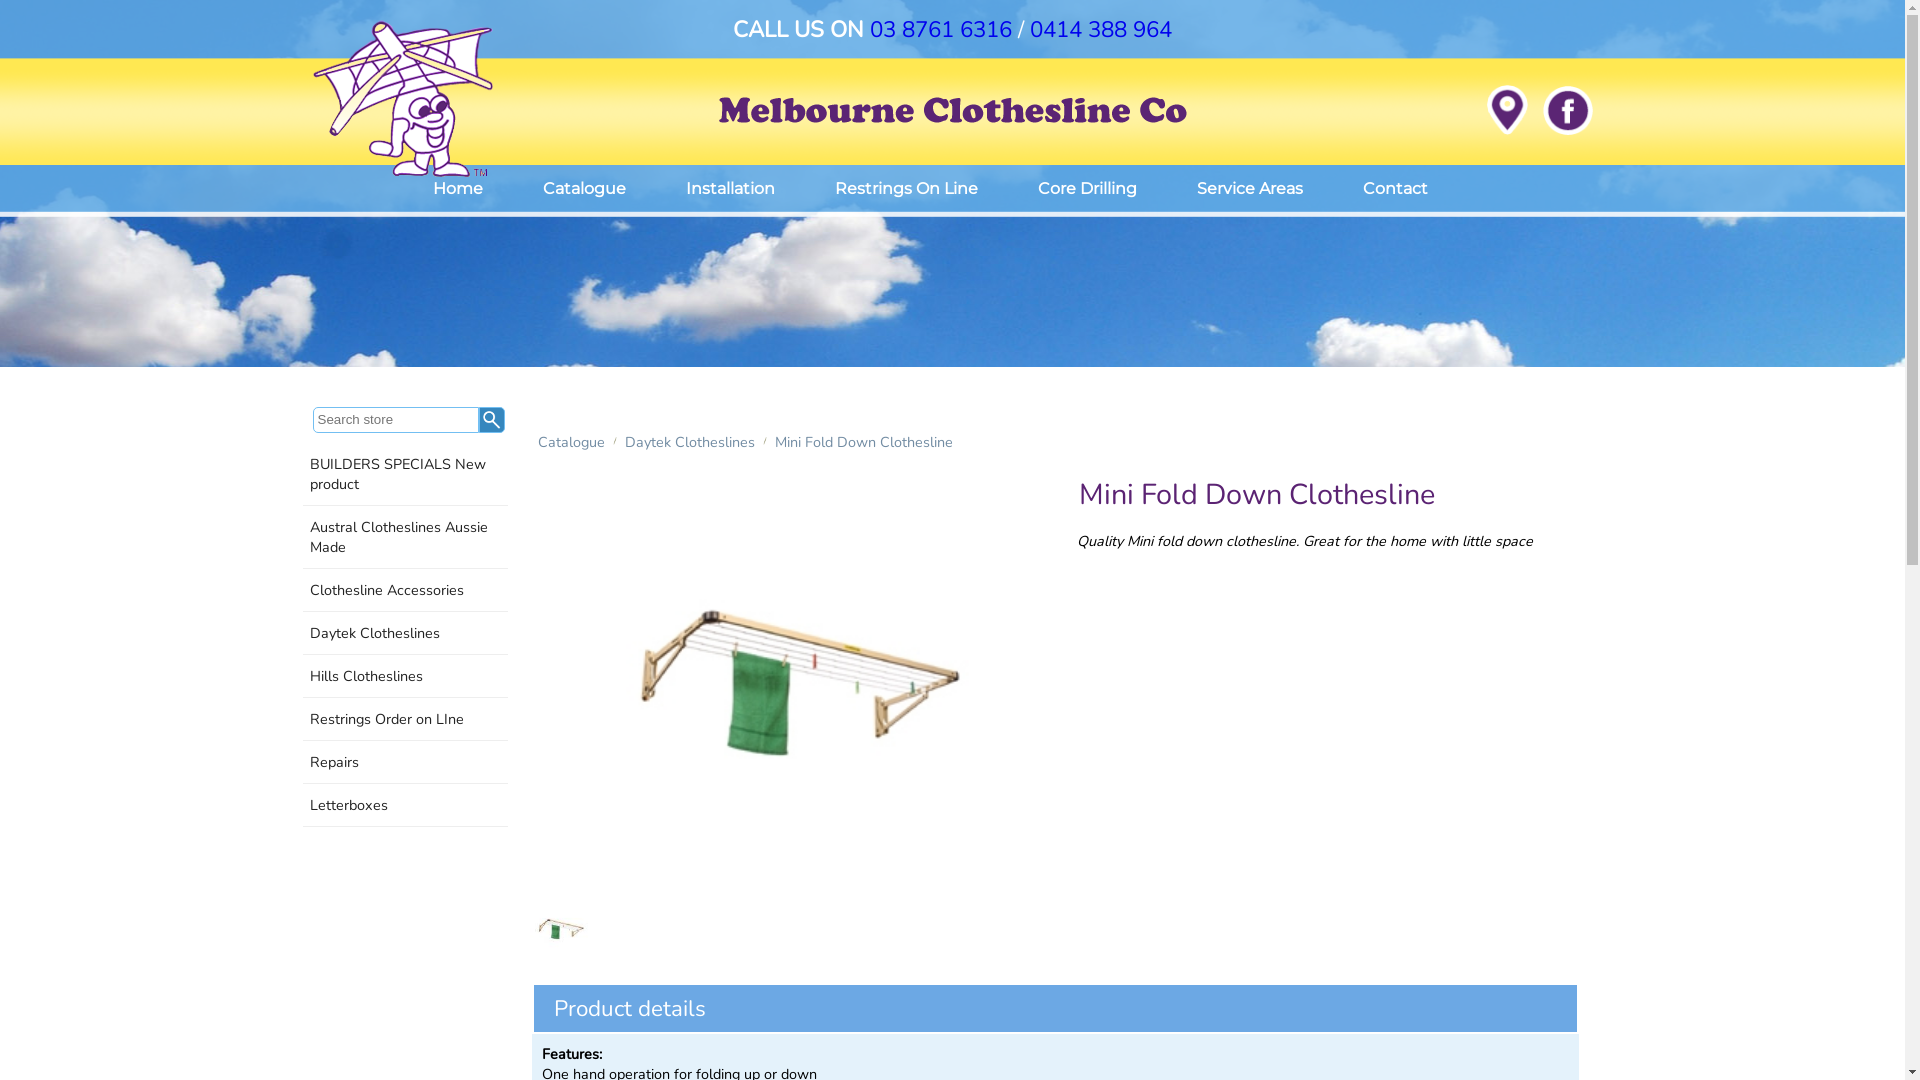  I want to click on Restrings On Line, so click(906, 188).